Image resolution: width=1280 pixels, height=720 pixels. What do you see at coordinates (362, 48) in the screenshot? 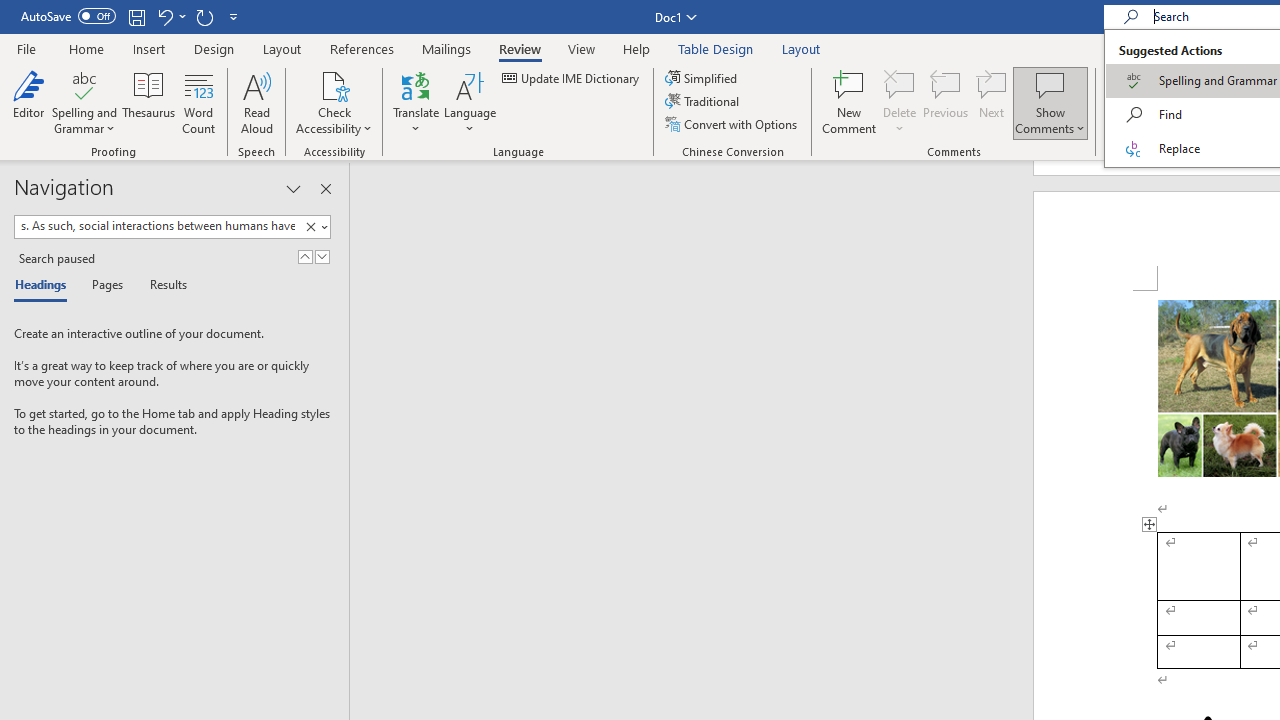
I see `References` at bounding box center [362, 48].